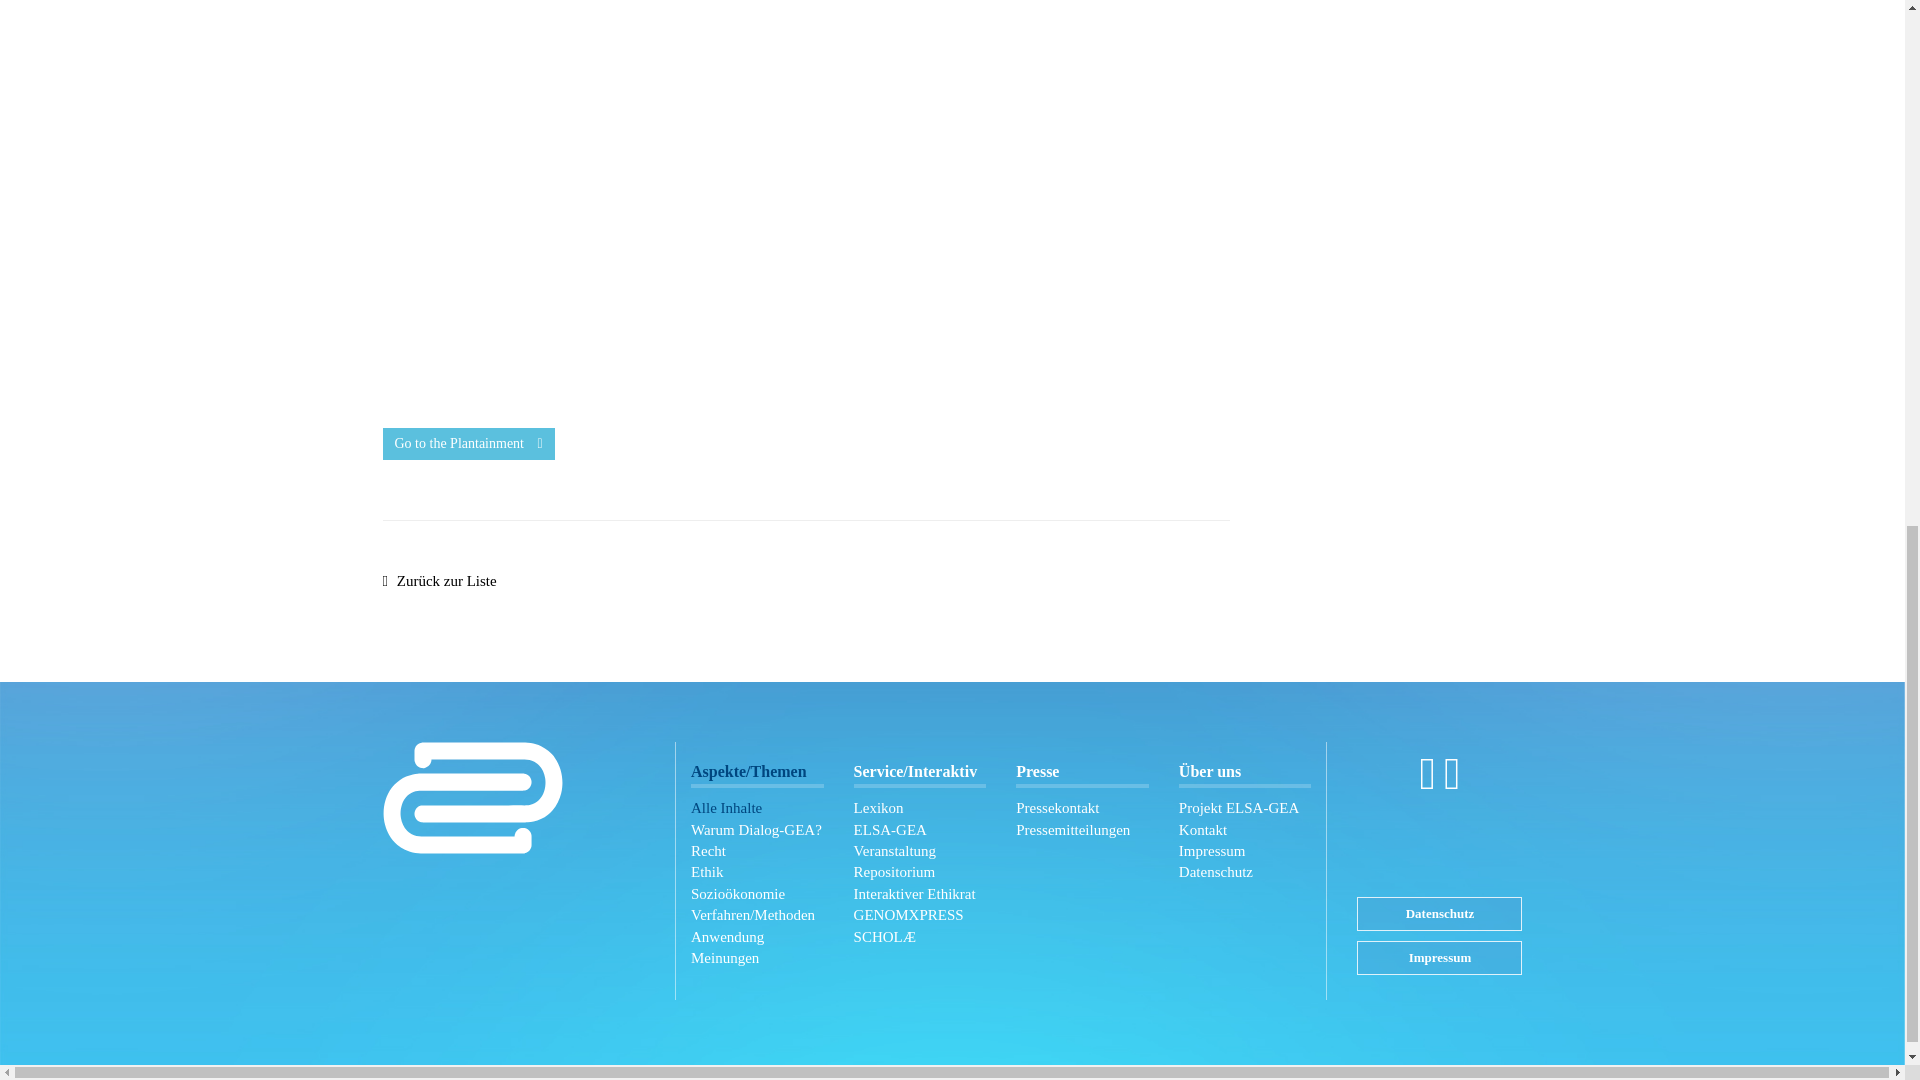 The image size is (1920, 1080). Describe the element at coordinates (757, 808) in the screenshot. I see `Alle Inhalte` at that location.